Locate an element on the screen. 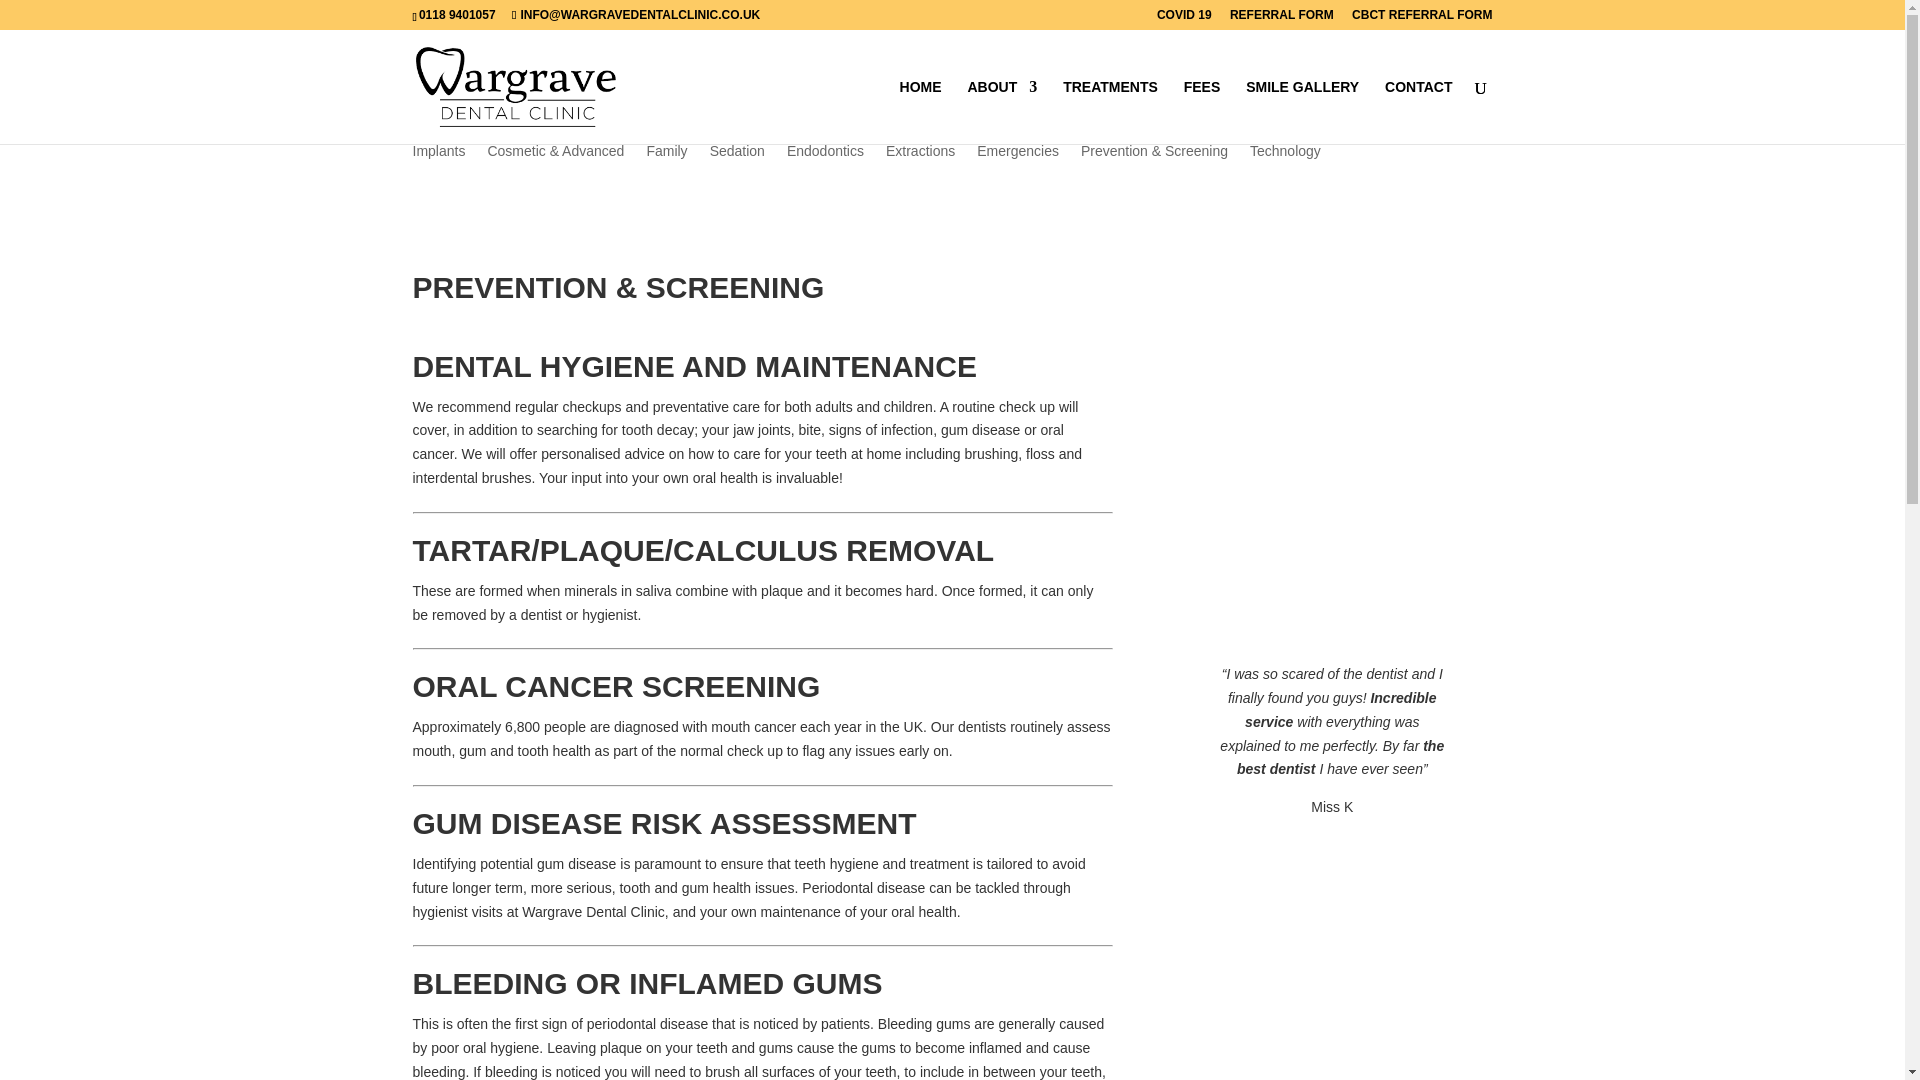 The width and height of the screenshot is (1920, 1080). Technology is located at coordinates (1284, 164).